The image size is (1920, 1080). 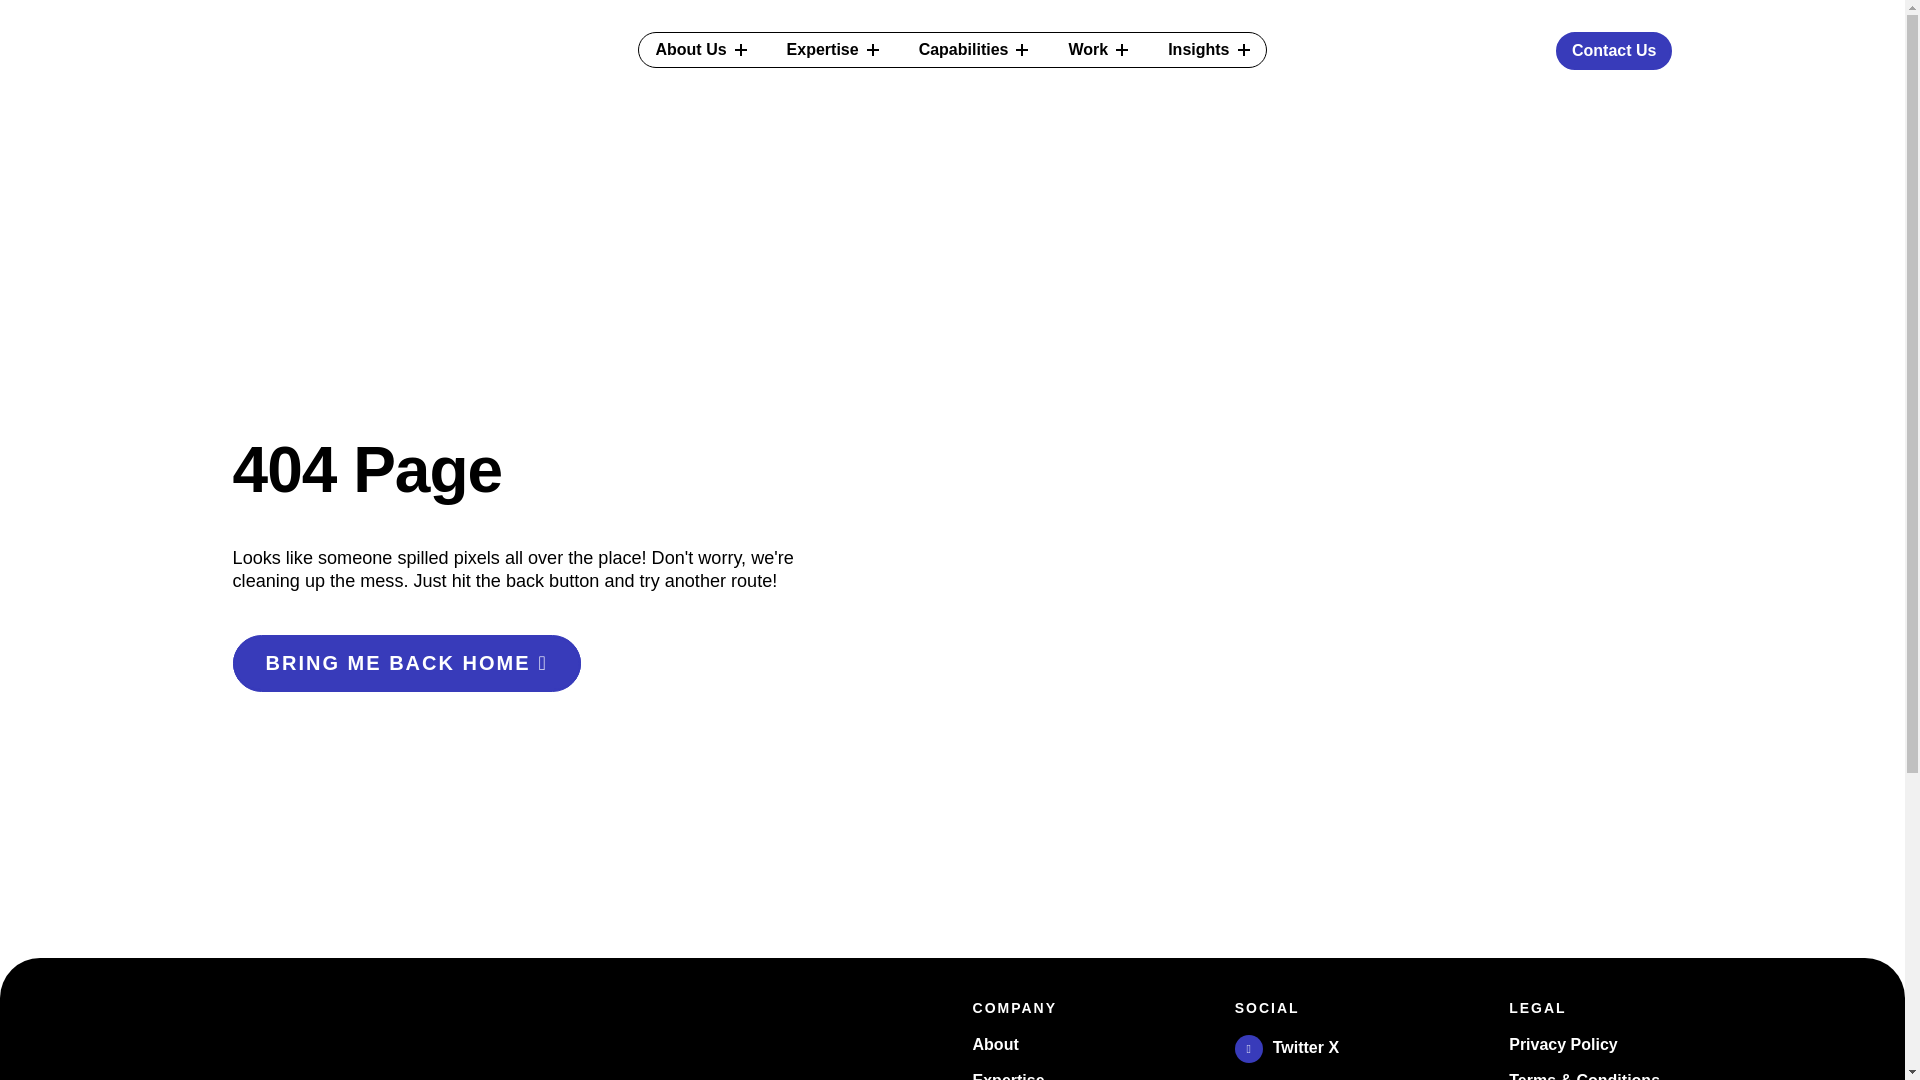 What do you see at coordinates (1098, 50) in the screenshot?
I see `Work` at bounding box center [1098, 50].